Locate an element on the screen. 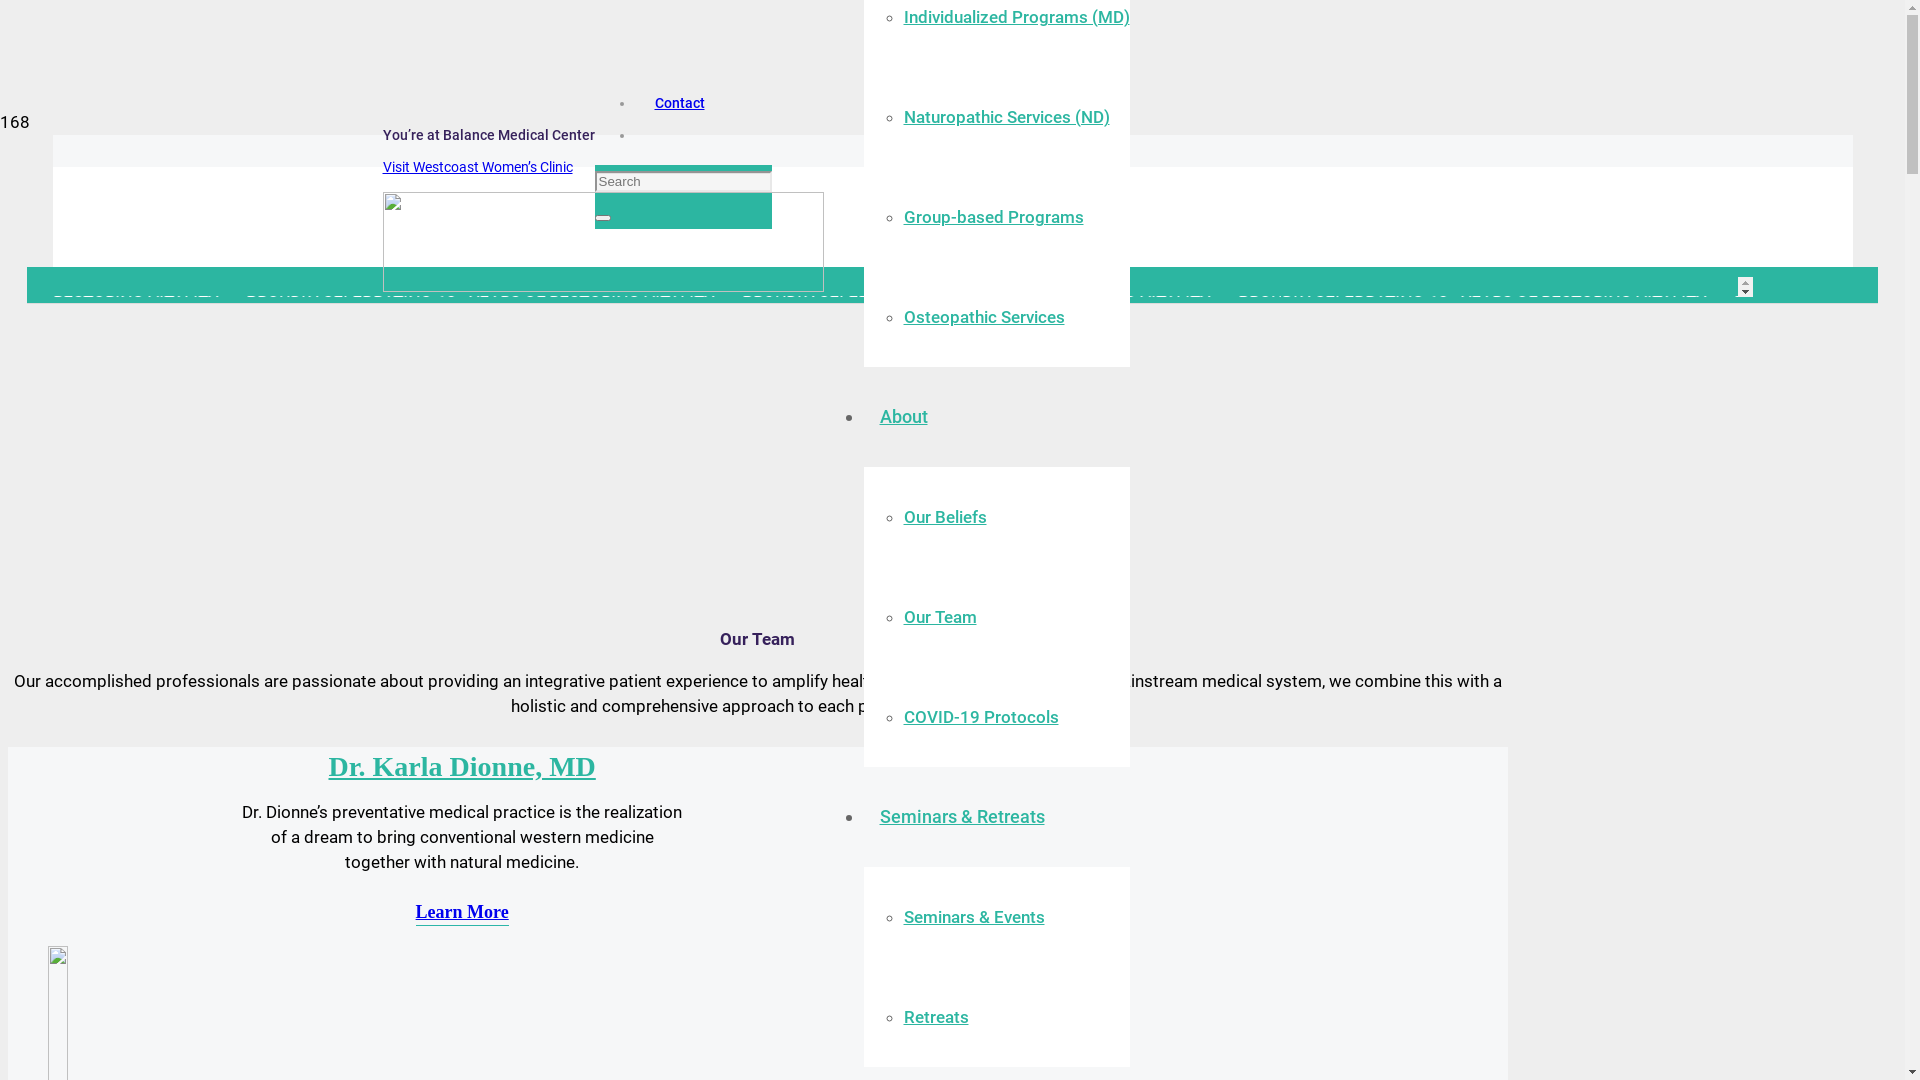 This screenshot has width=1920, height=1080. Seminars & Events is located at coordinates (974, 917).